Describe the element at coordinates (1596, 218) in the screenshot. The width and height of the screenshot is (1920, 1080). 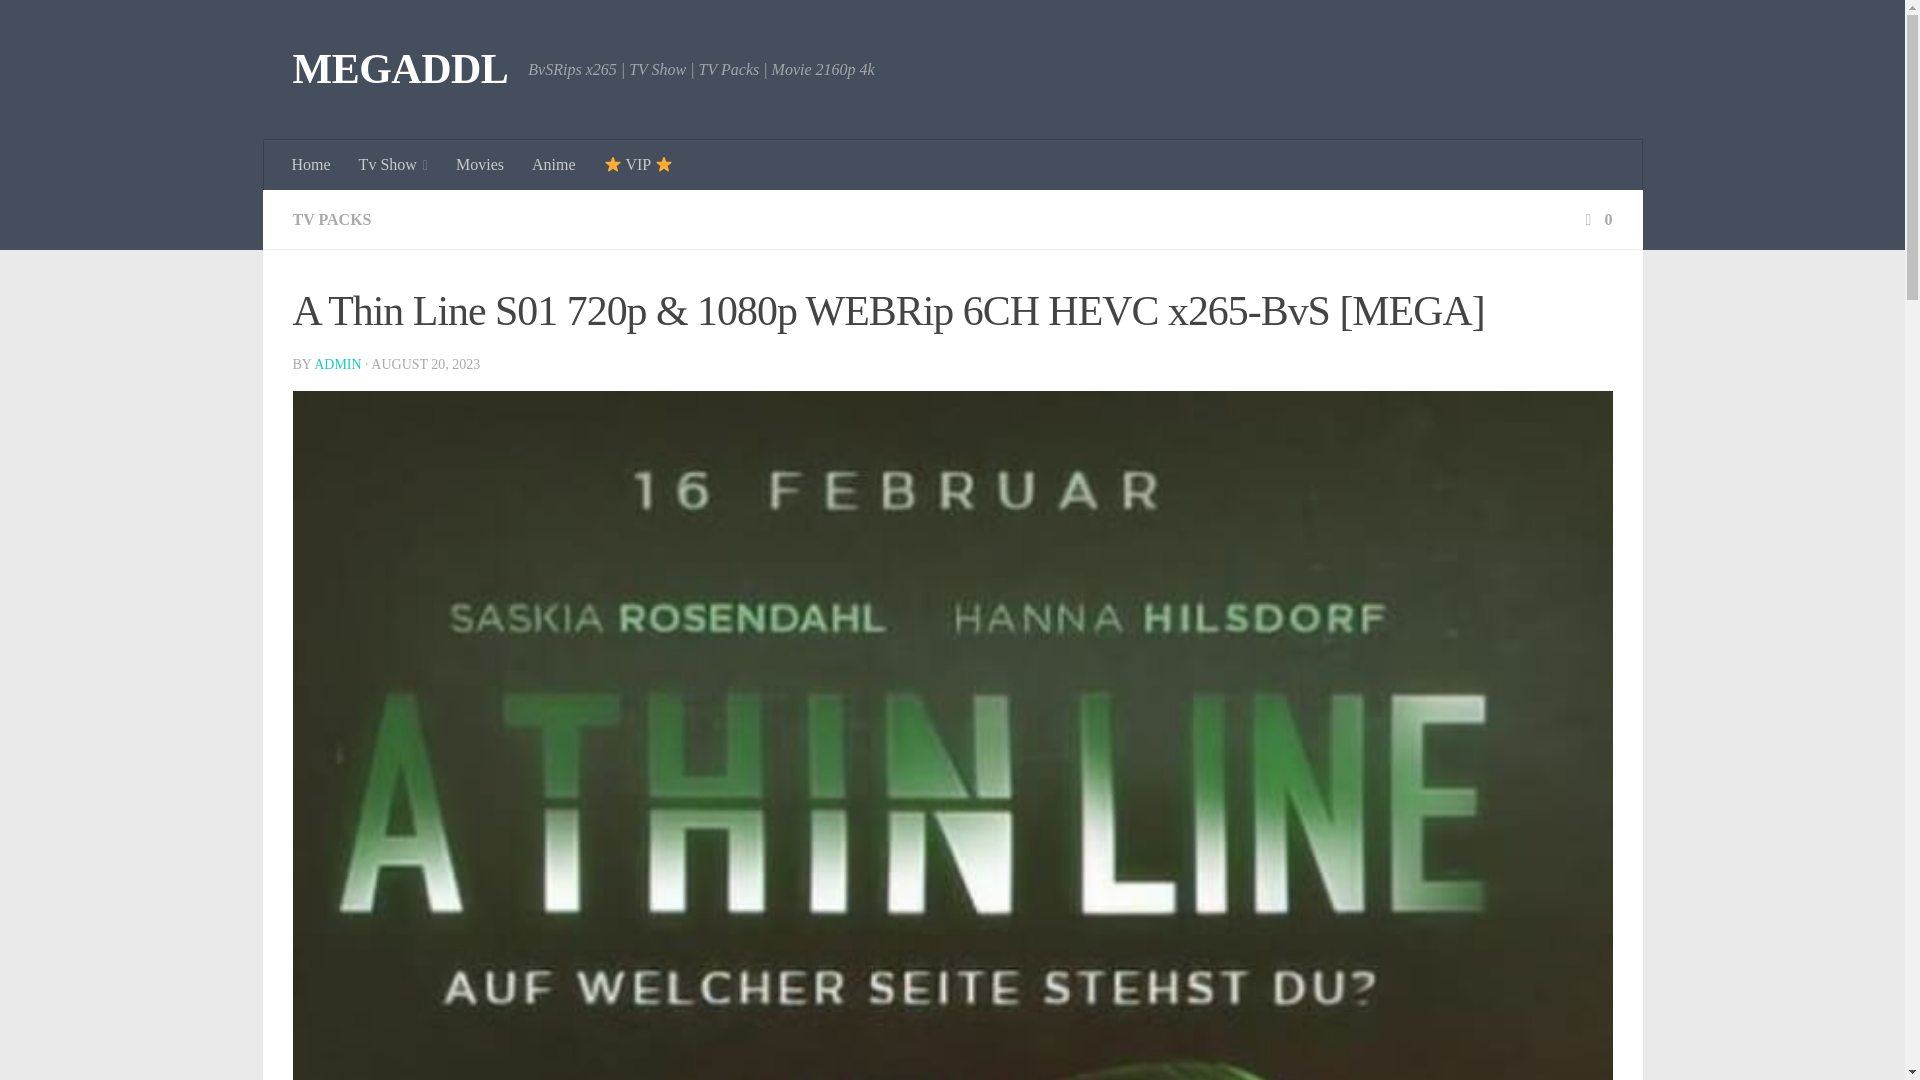
I see `0` at that location.